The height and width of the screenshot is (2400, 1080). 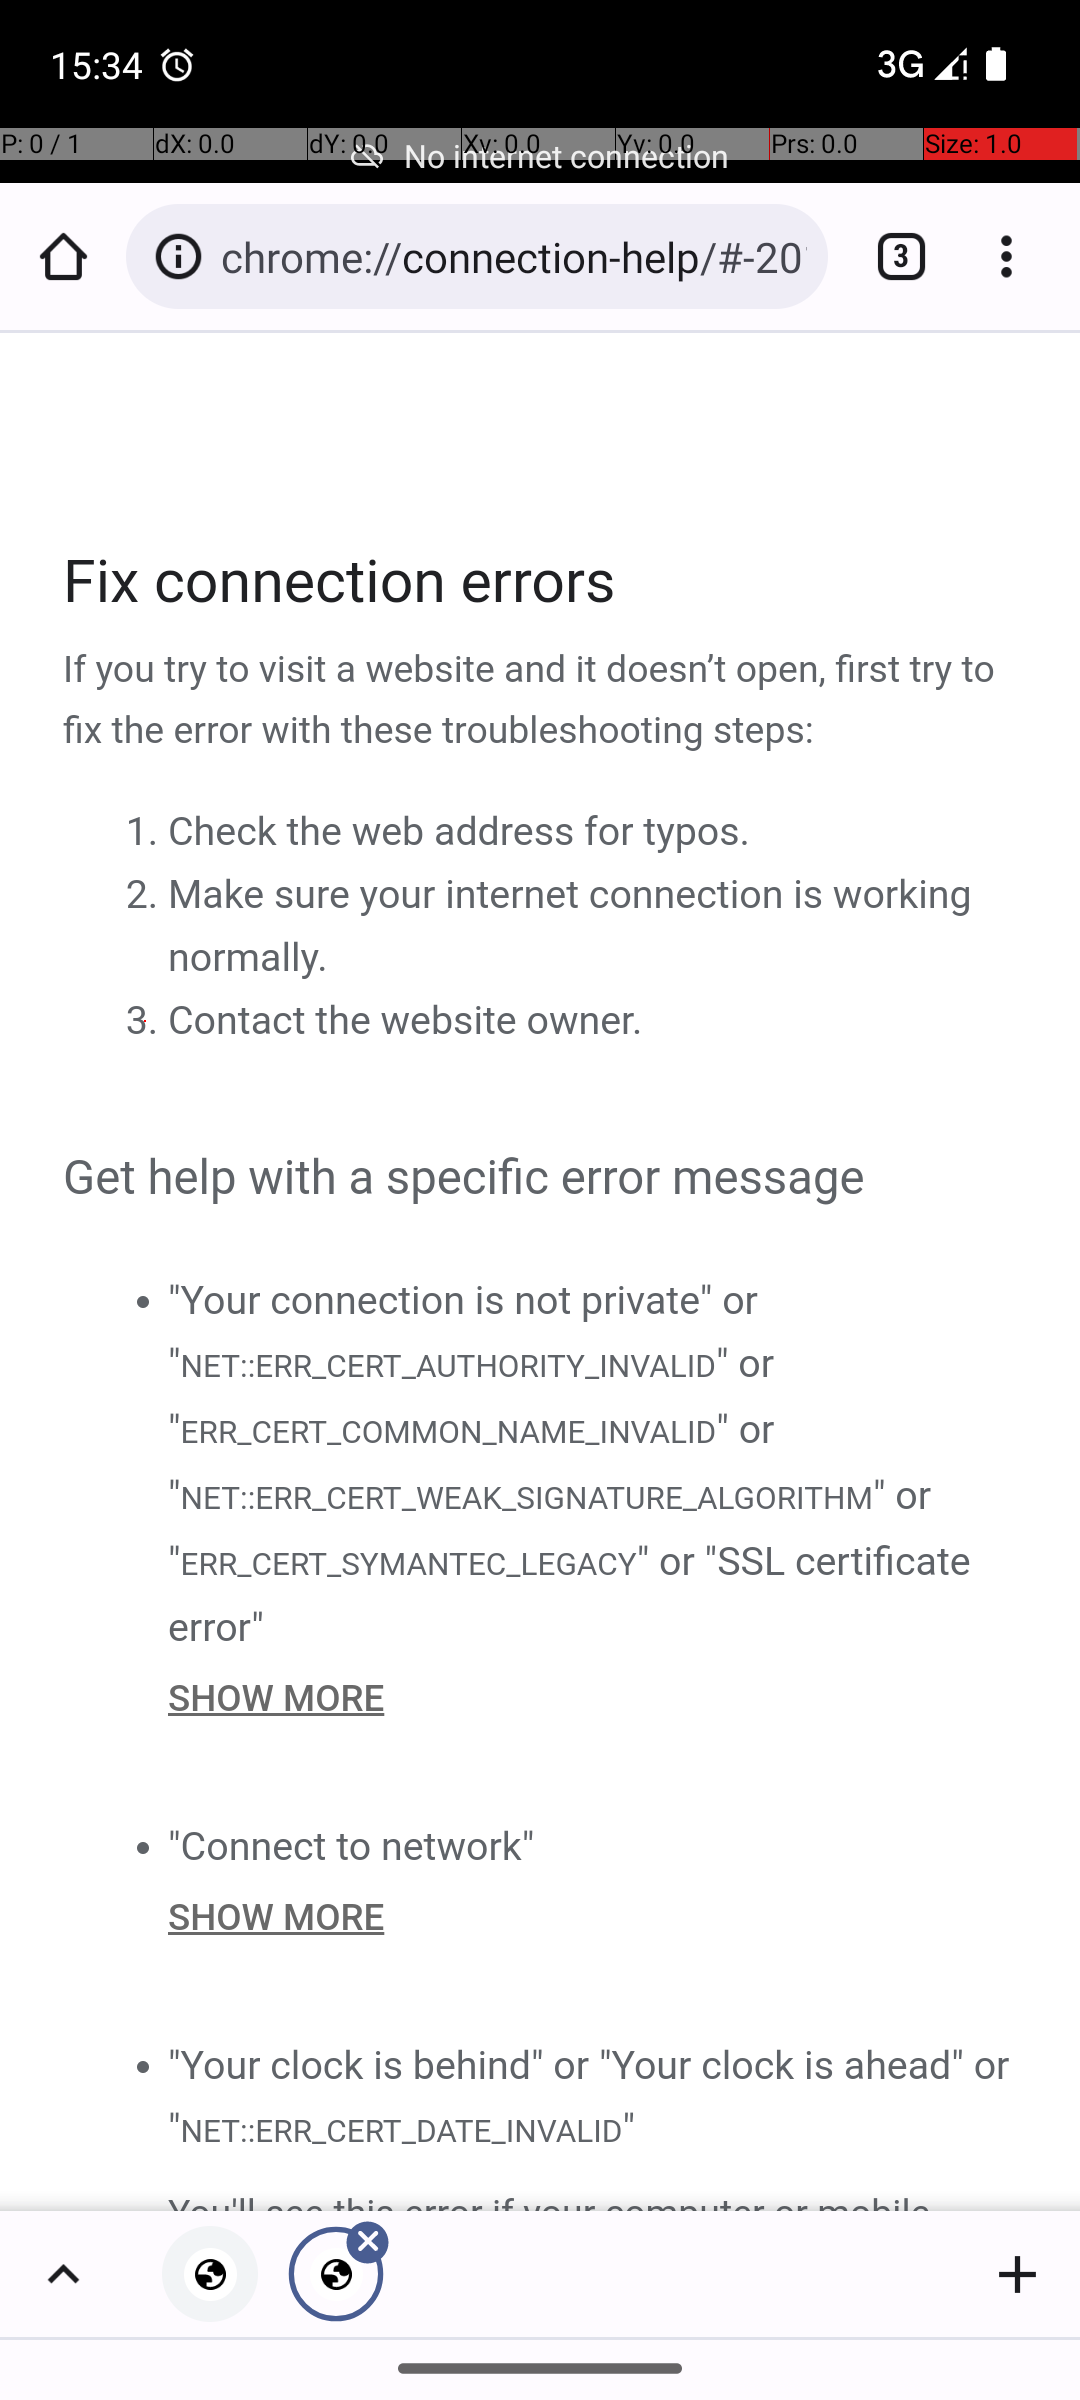 What do you see at coordinates (447, 1364) in the screenshot?
I see `NET::ERR_CERT_AUTHORITY_INVALID` at bounding box center [447, 1364].